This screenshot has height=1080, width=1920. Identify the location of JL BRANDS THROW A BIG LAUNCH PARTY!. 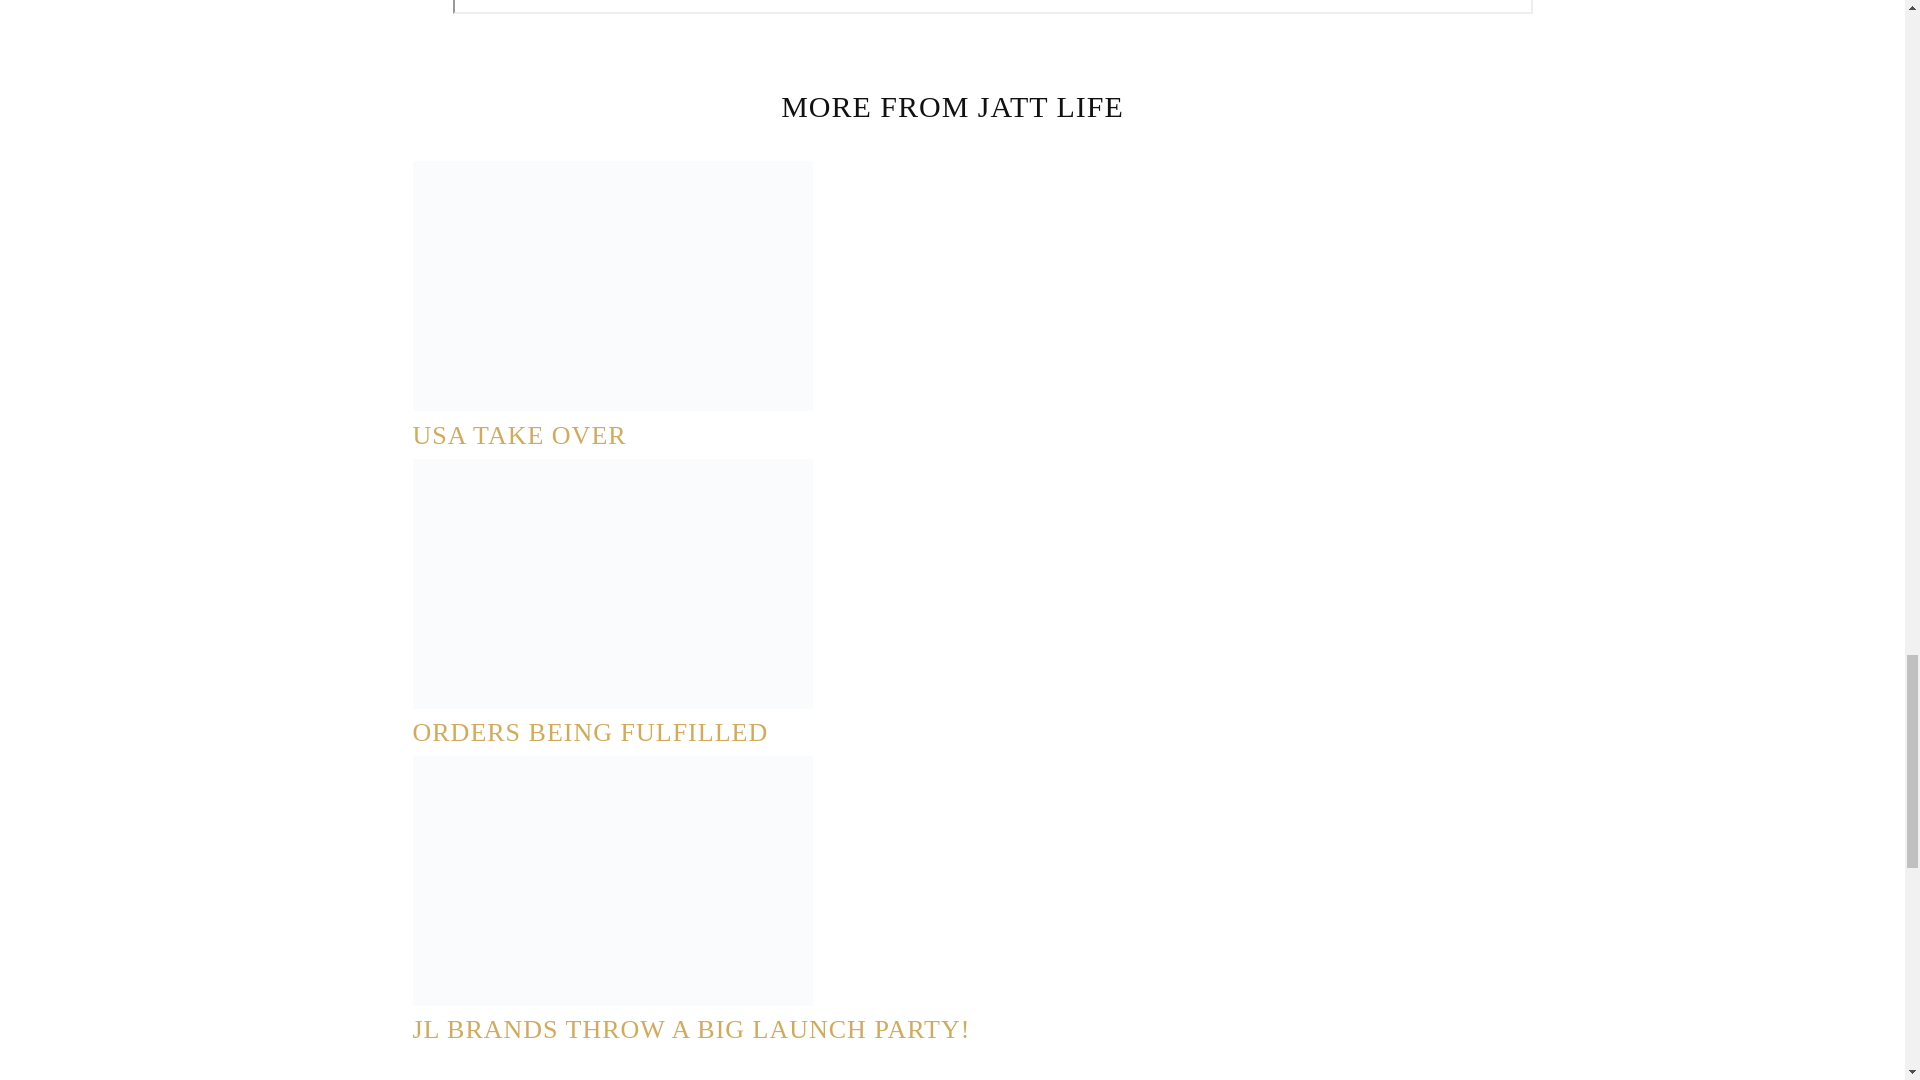
(690, 1030).